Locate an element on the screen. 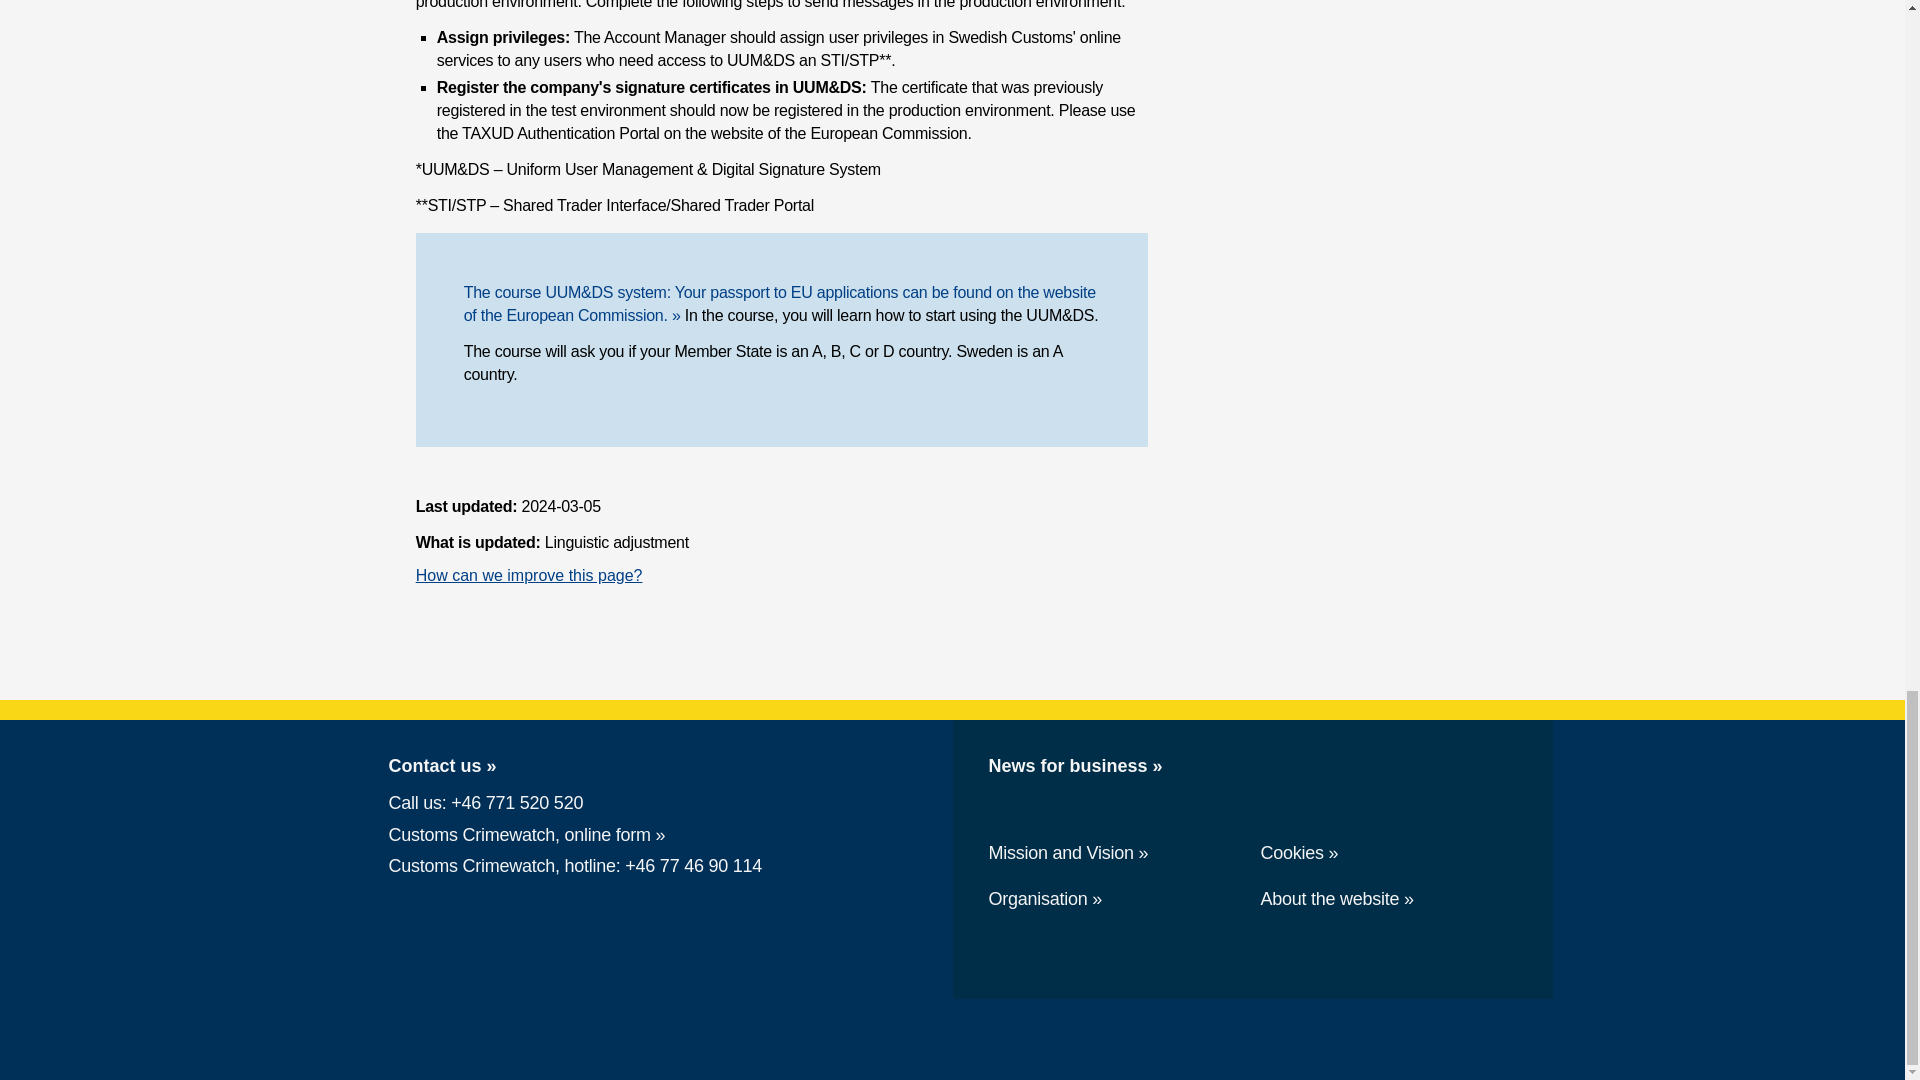  Send is located at coordinates (466, 864).